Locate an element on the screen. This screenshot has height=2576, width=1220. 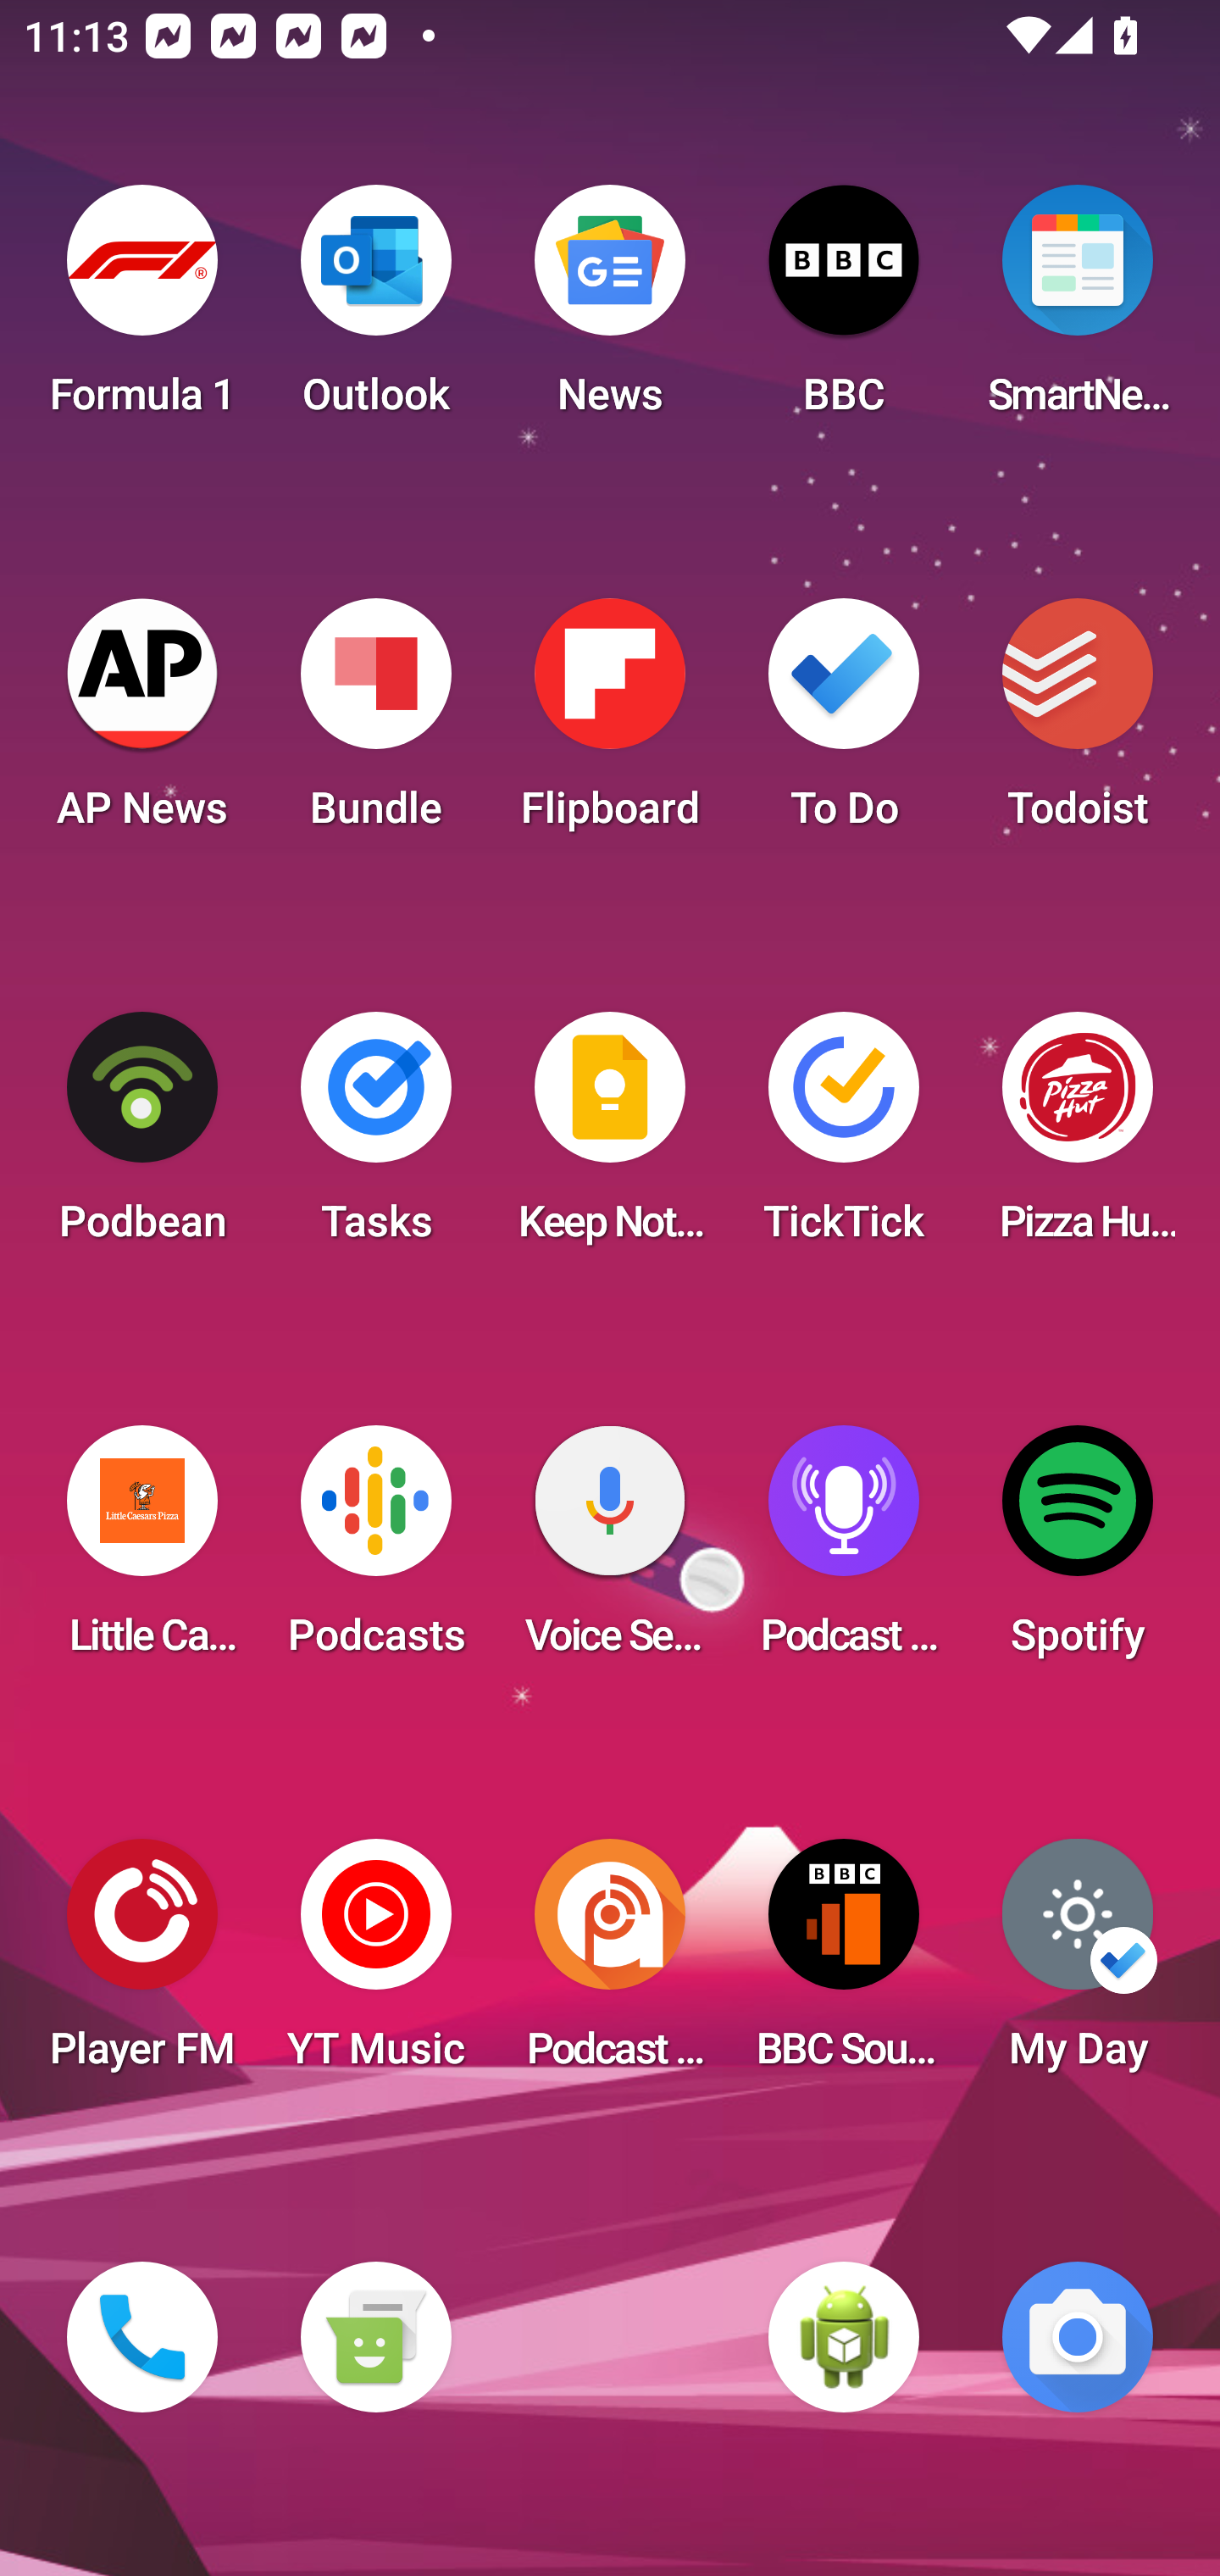
Keep Notes is located at coordinates (610, 1137).